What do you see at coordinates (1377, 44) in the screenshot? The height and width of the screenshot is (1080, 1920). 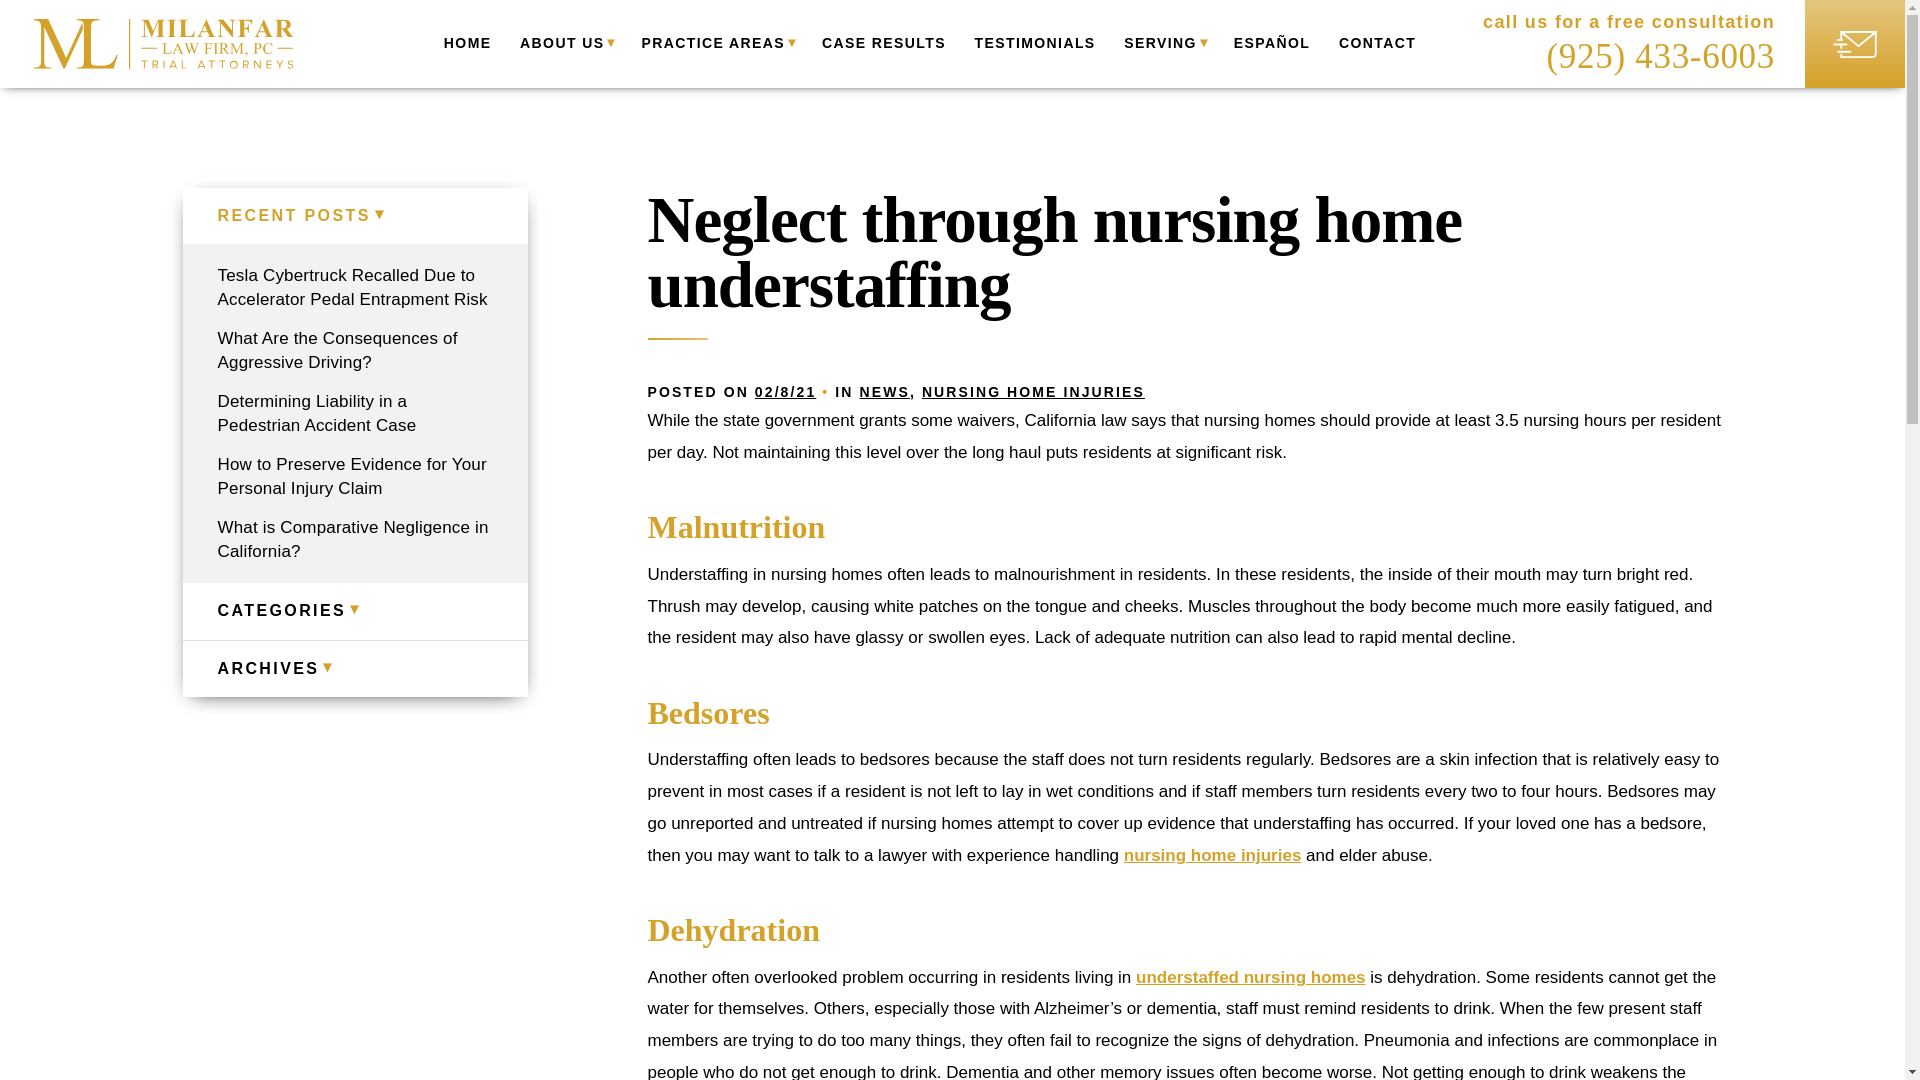 I see `CONTACT` at bounding box center [1377, 44].